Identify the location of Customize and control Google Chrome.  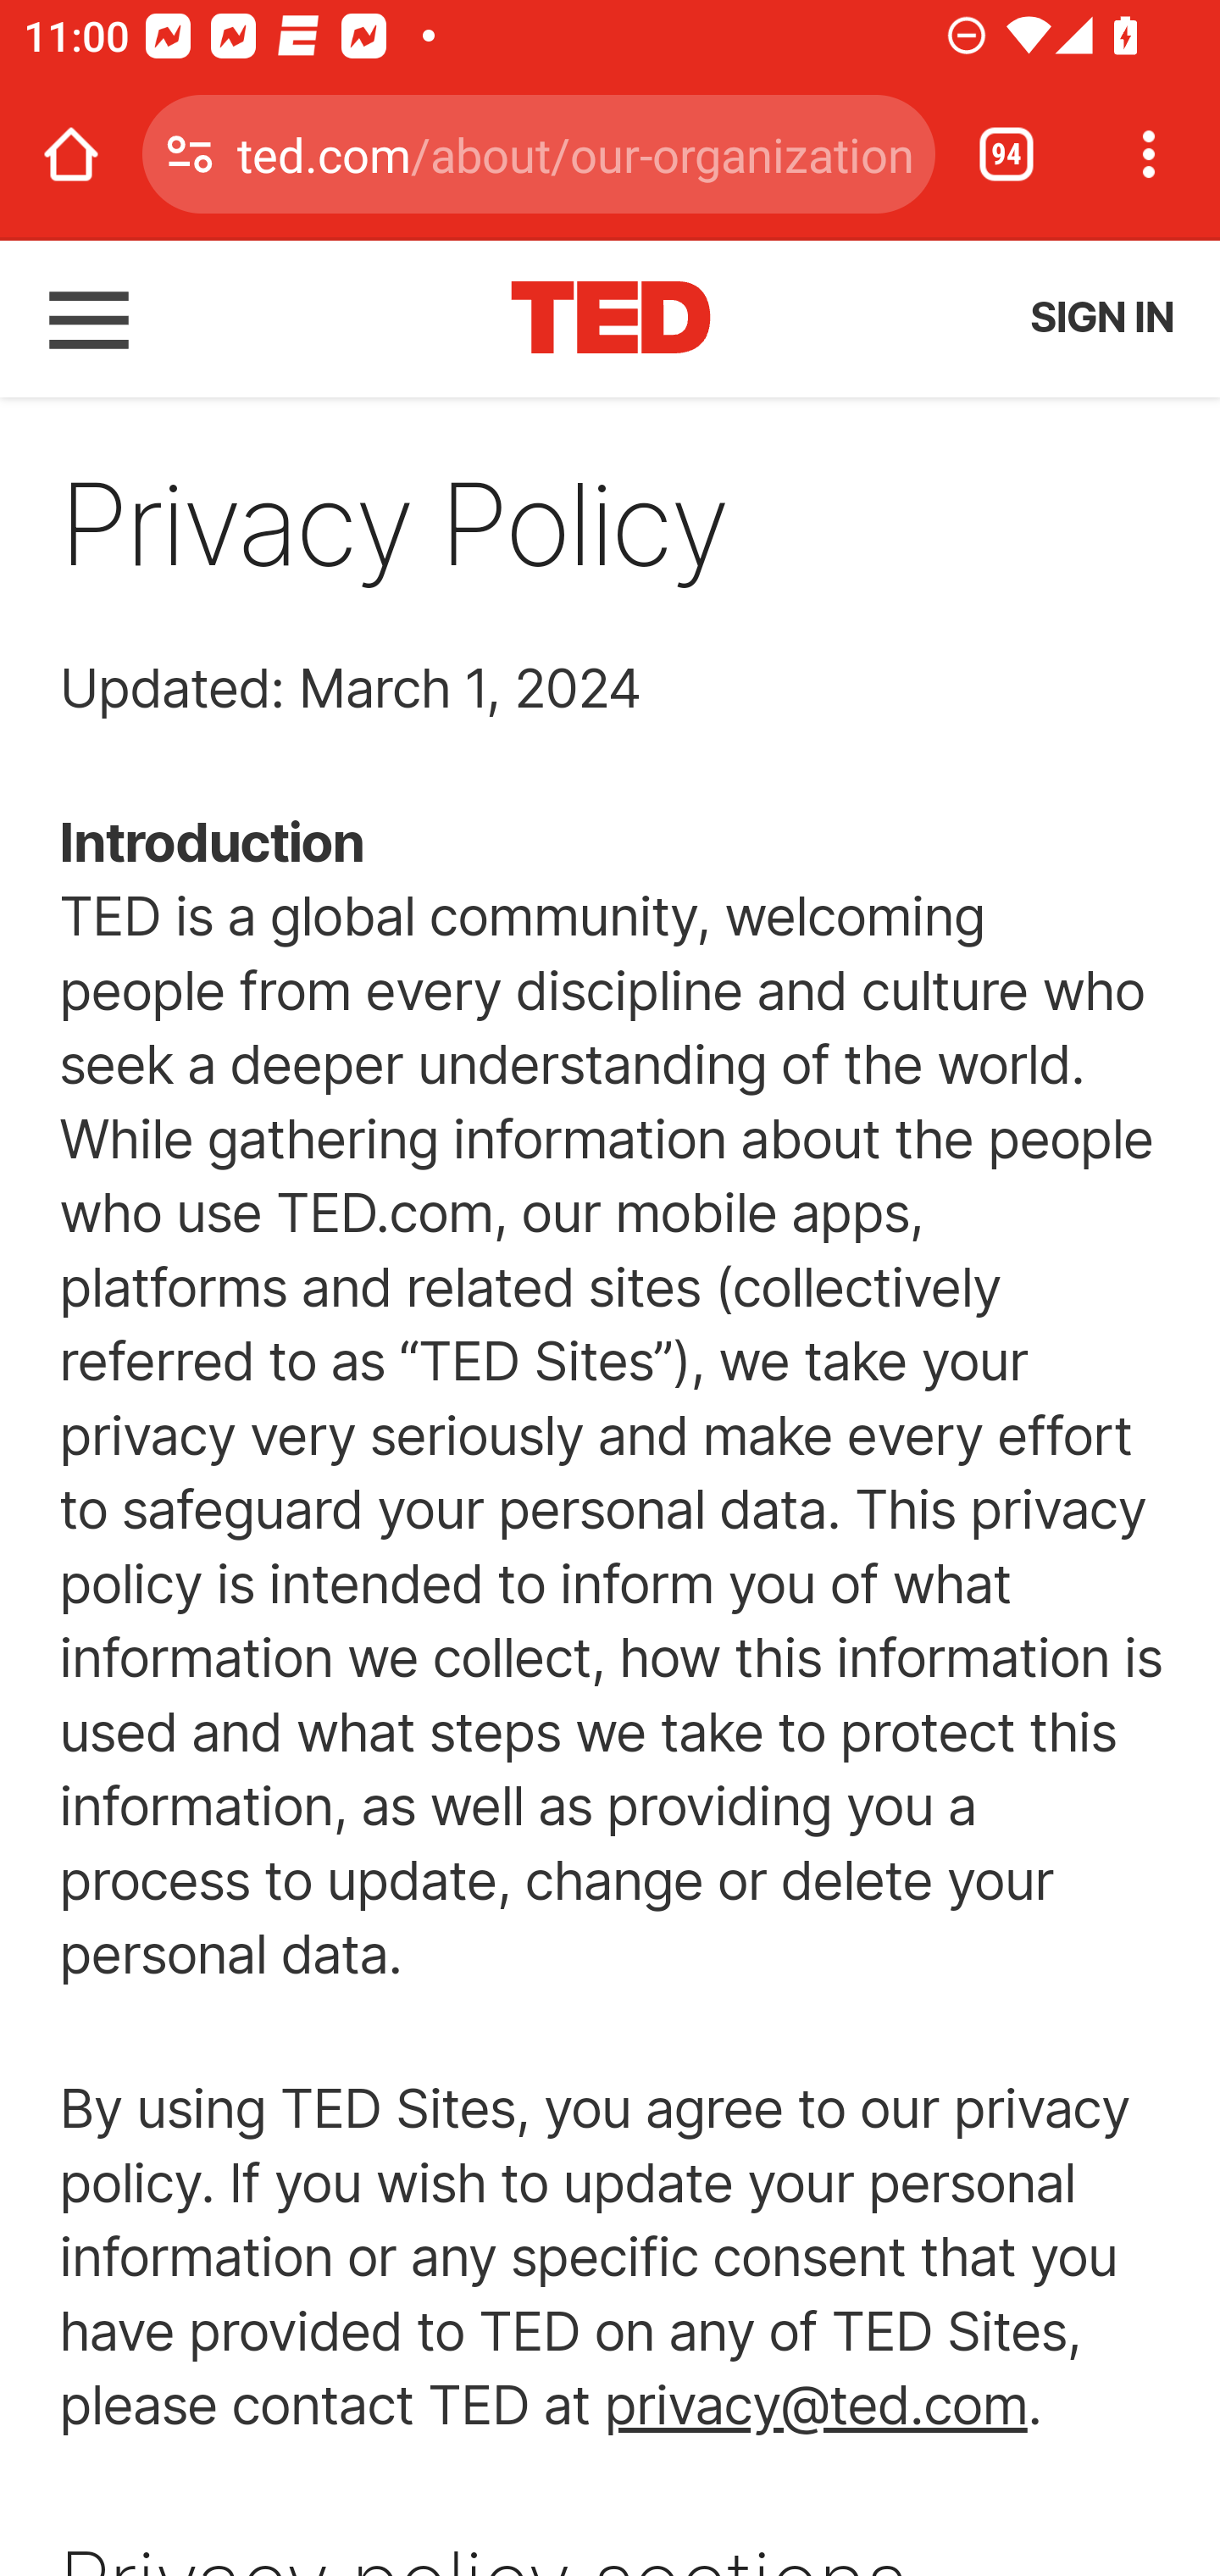
(1149, 154).